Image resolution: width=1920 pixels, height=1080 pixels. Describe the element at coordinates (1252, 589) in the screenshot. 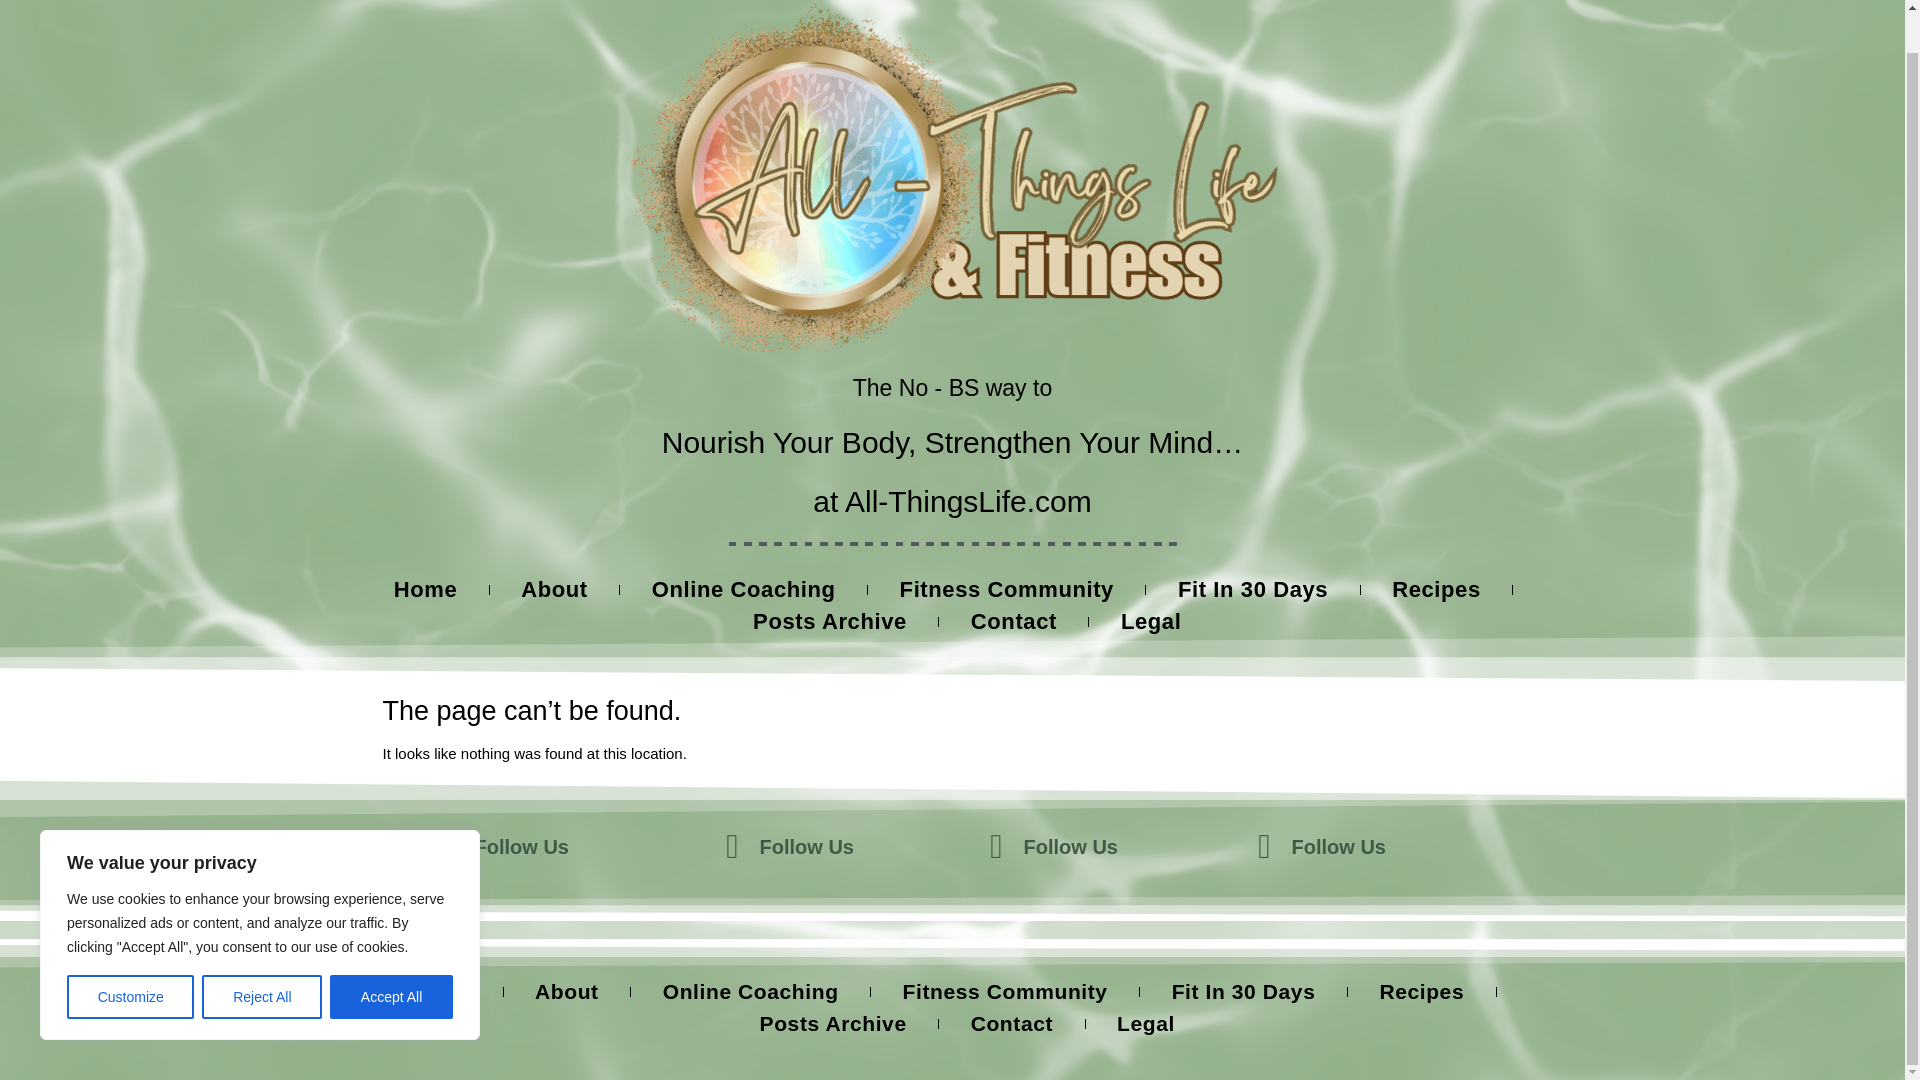

I see `Fit In 30 Days` at that location.